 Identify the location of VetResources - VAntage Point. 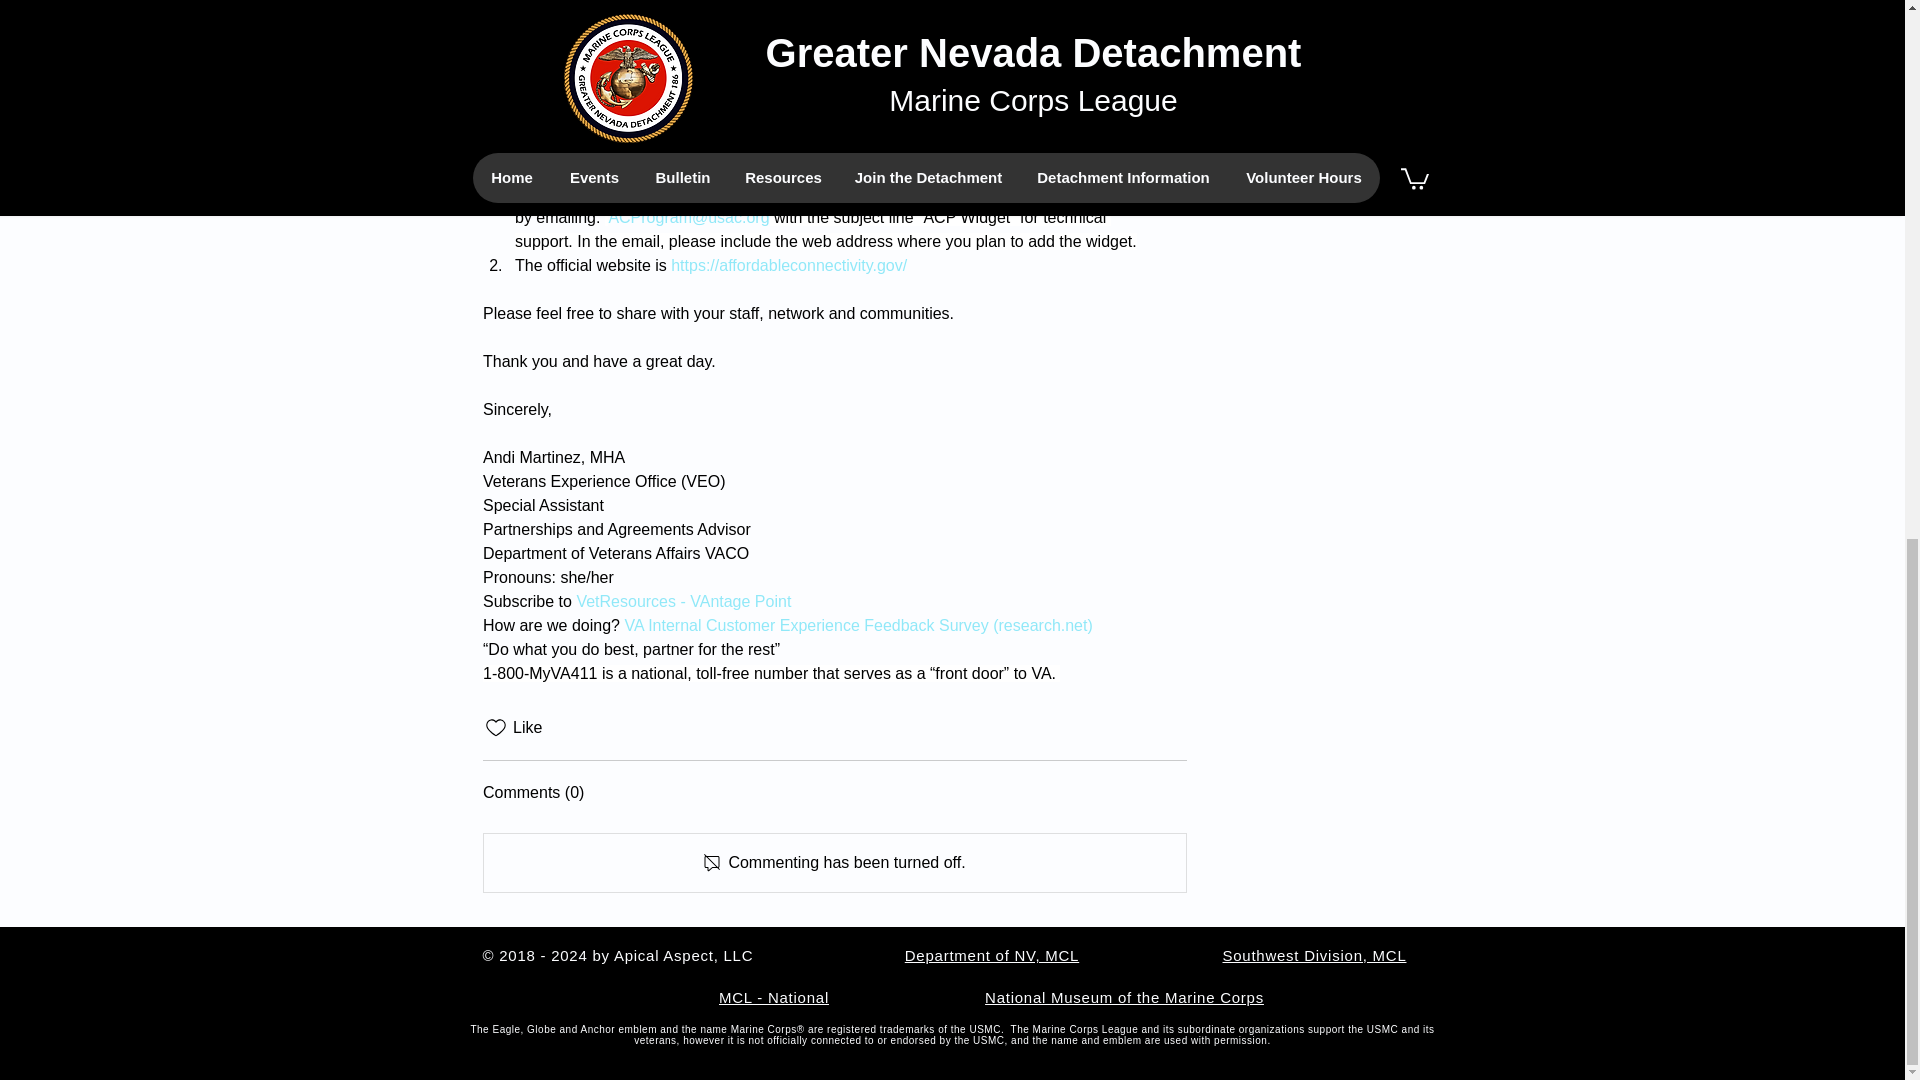
(684, 601).